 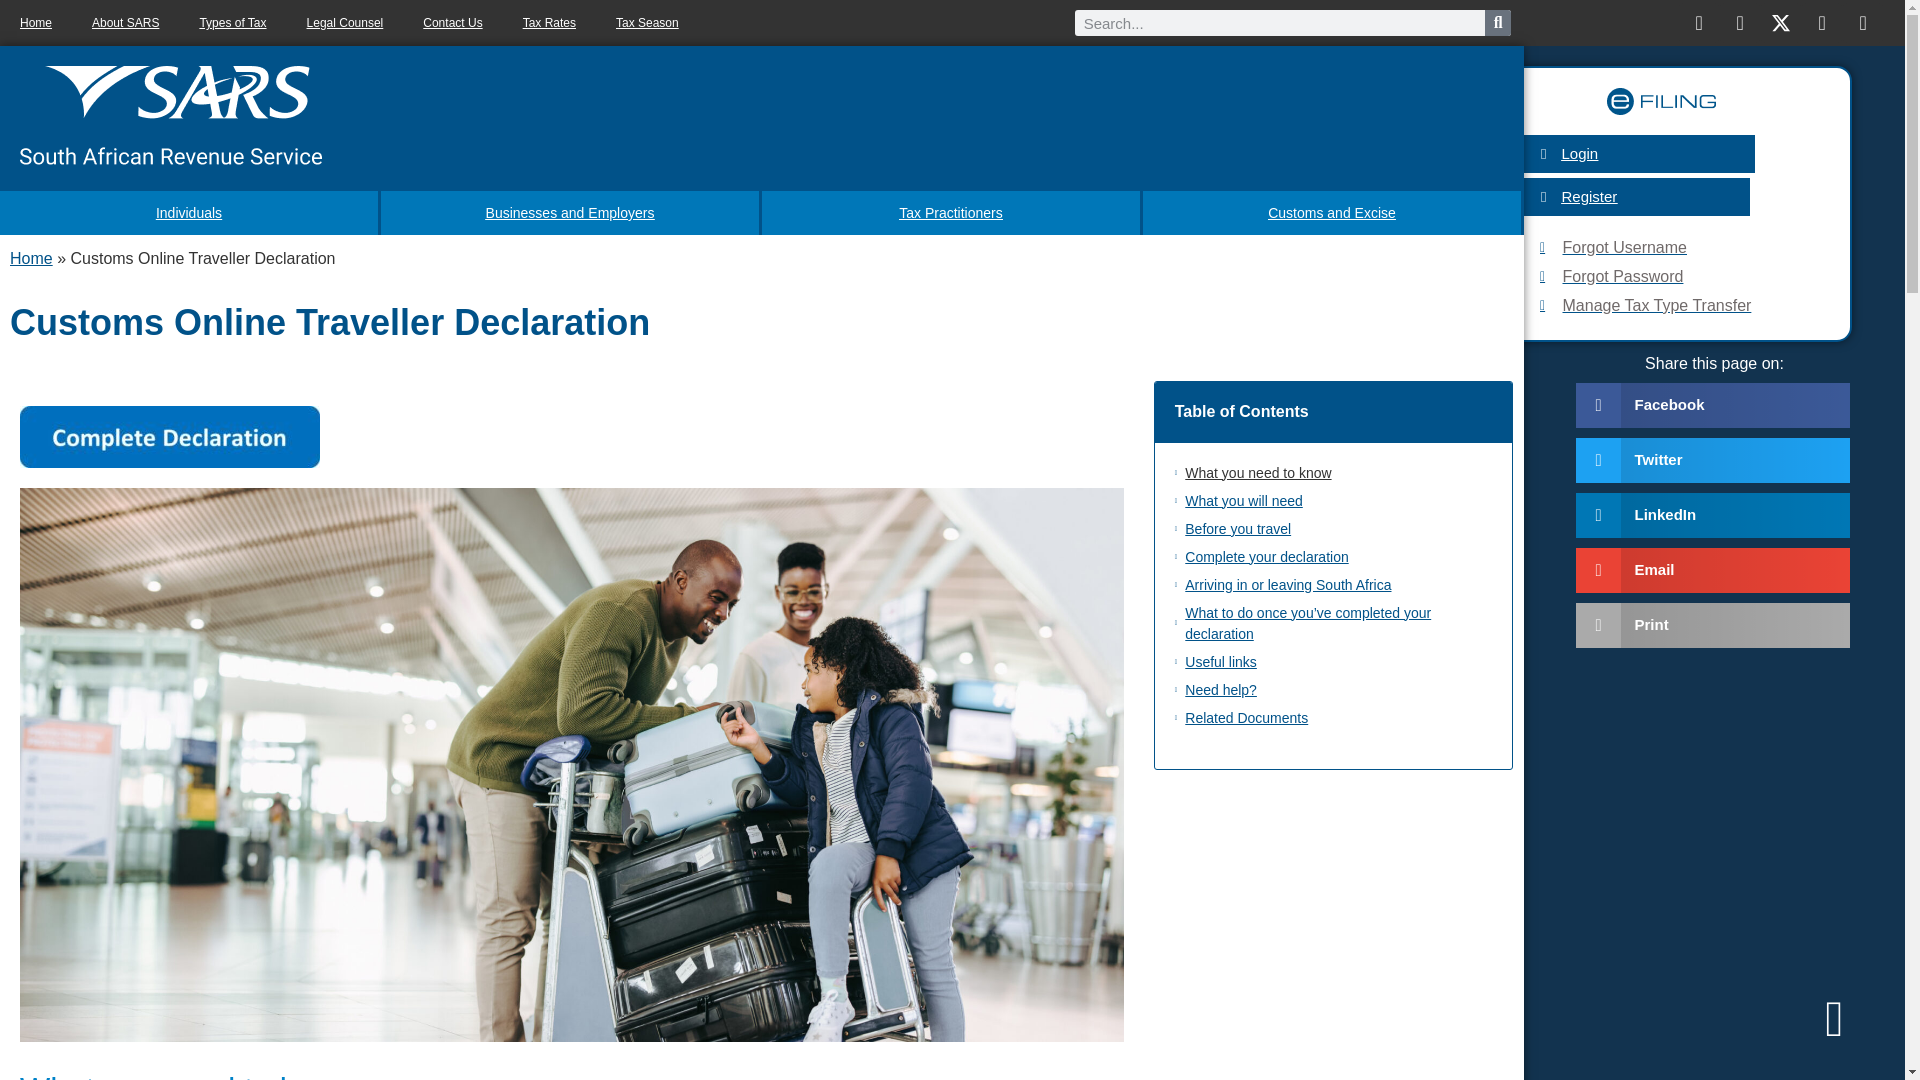 I want to click on Types of Tax, so click(x=232, y=23).